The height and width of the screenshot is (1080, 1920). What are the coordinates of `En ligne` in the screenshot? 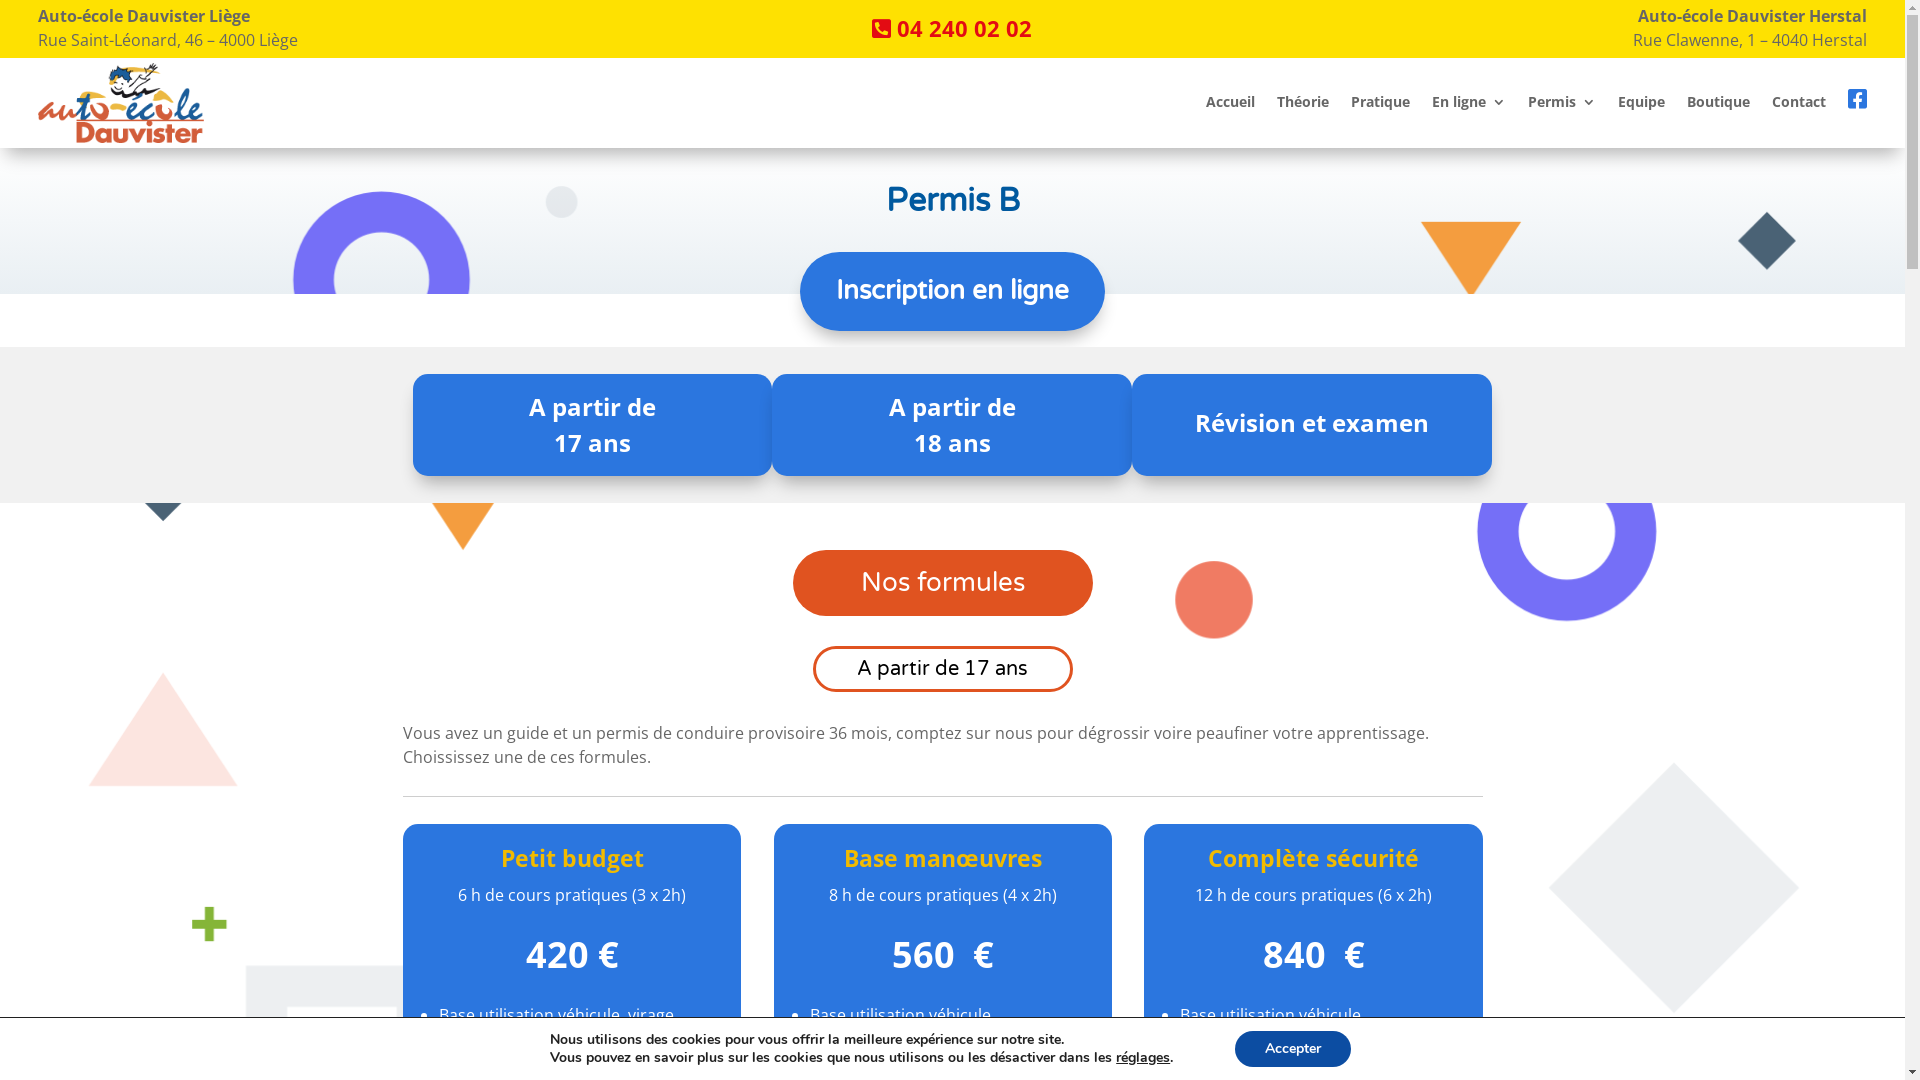 It's located at (1469, 106).